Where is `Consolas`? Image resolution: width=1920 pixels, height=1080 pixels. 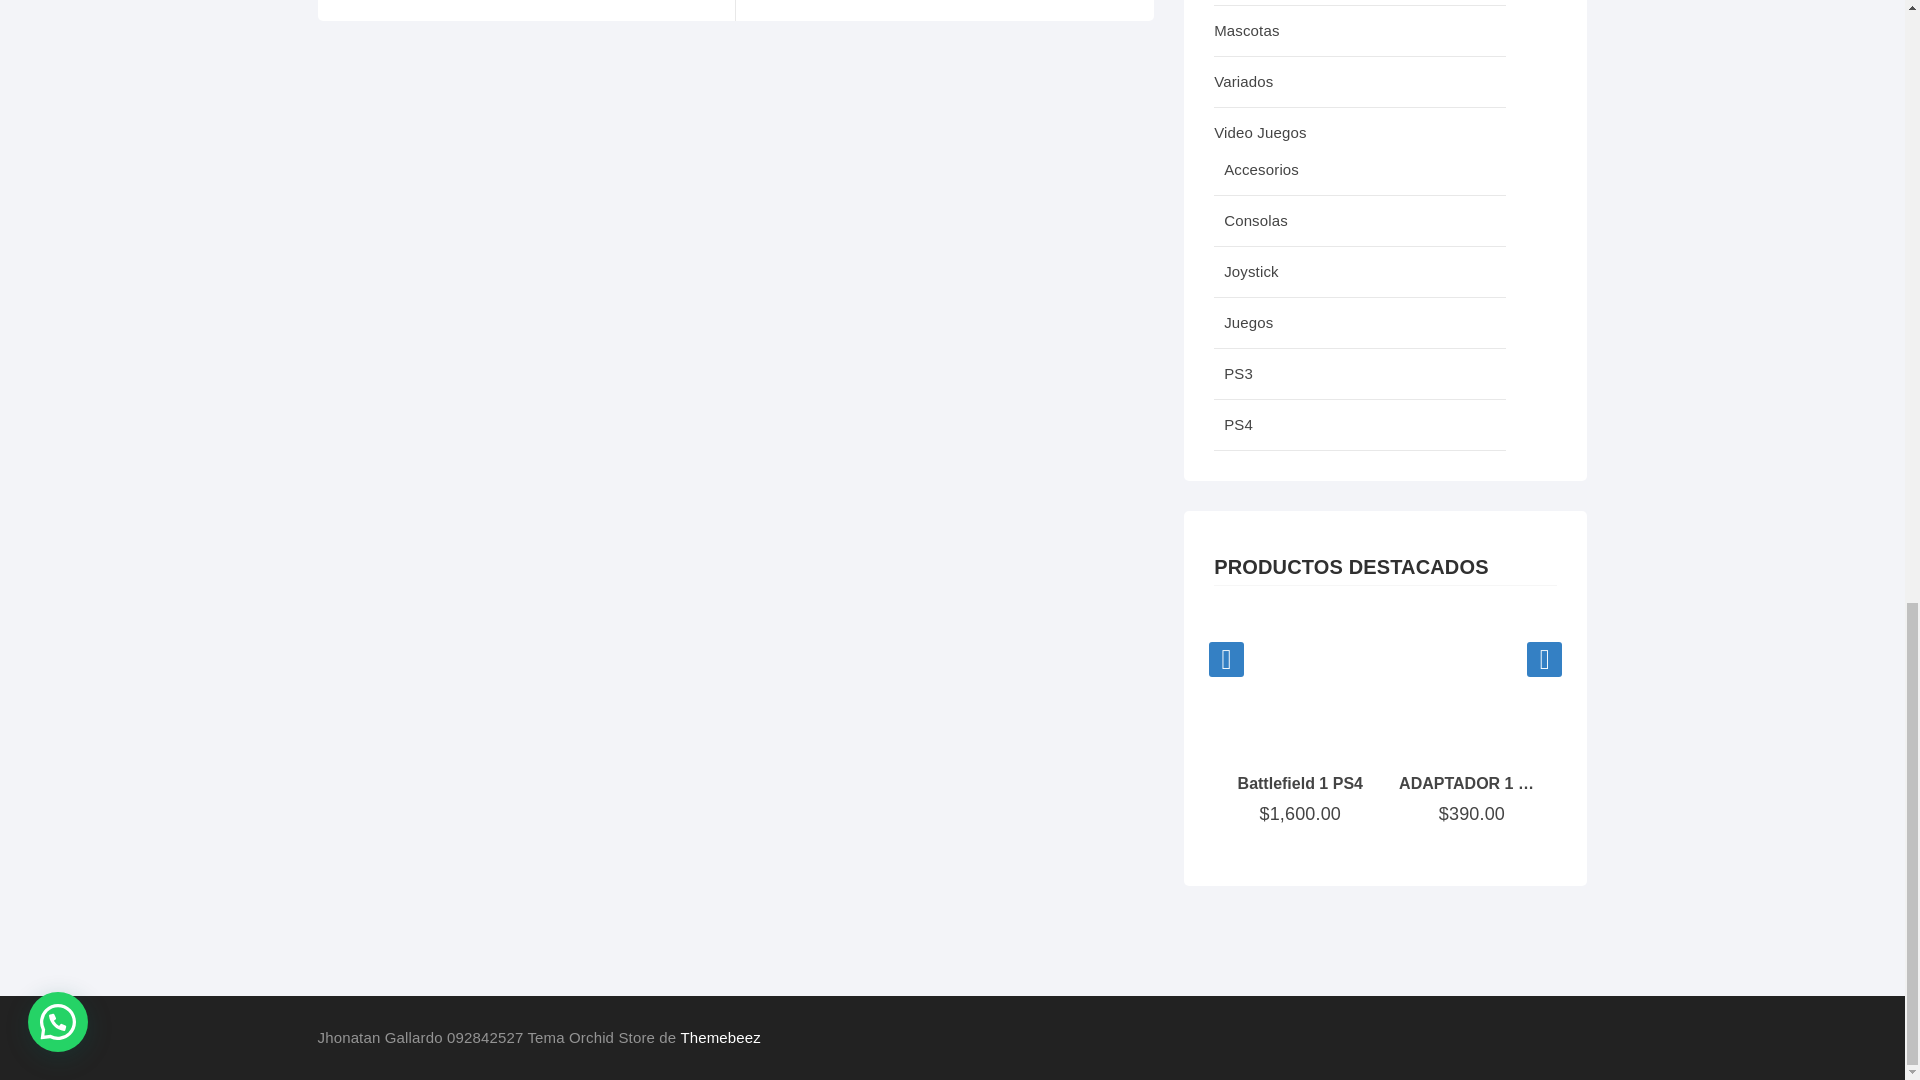 Consolas is located at coordinates (1359, 221).